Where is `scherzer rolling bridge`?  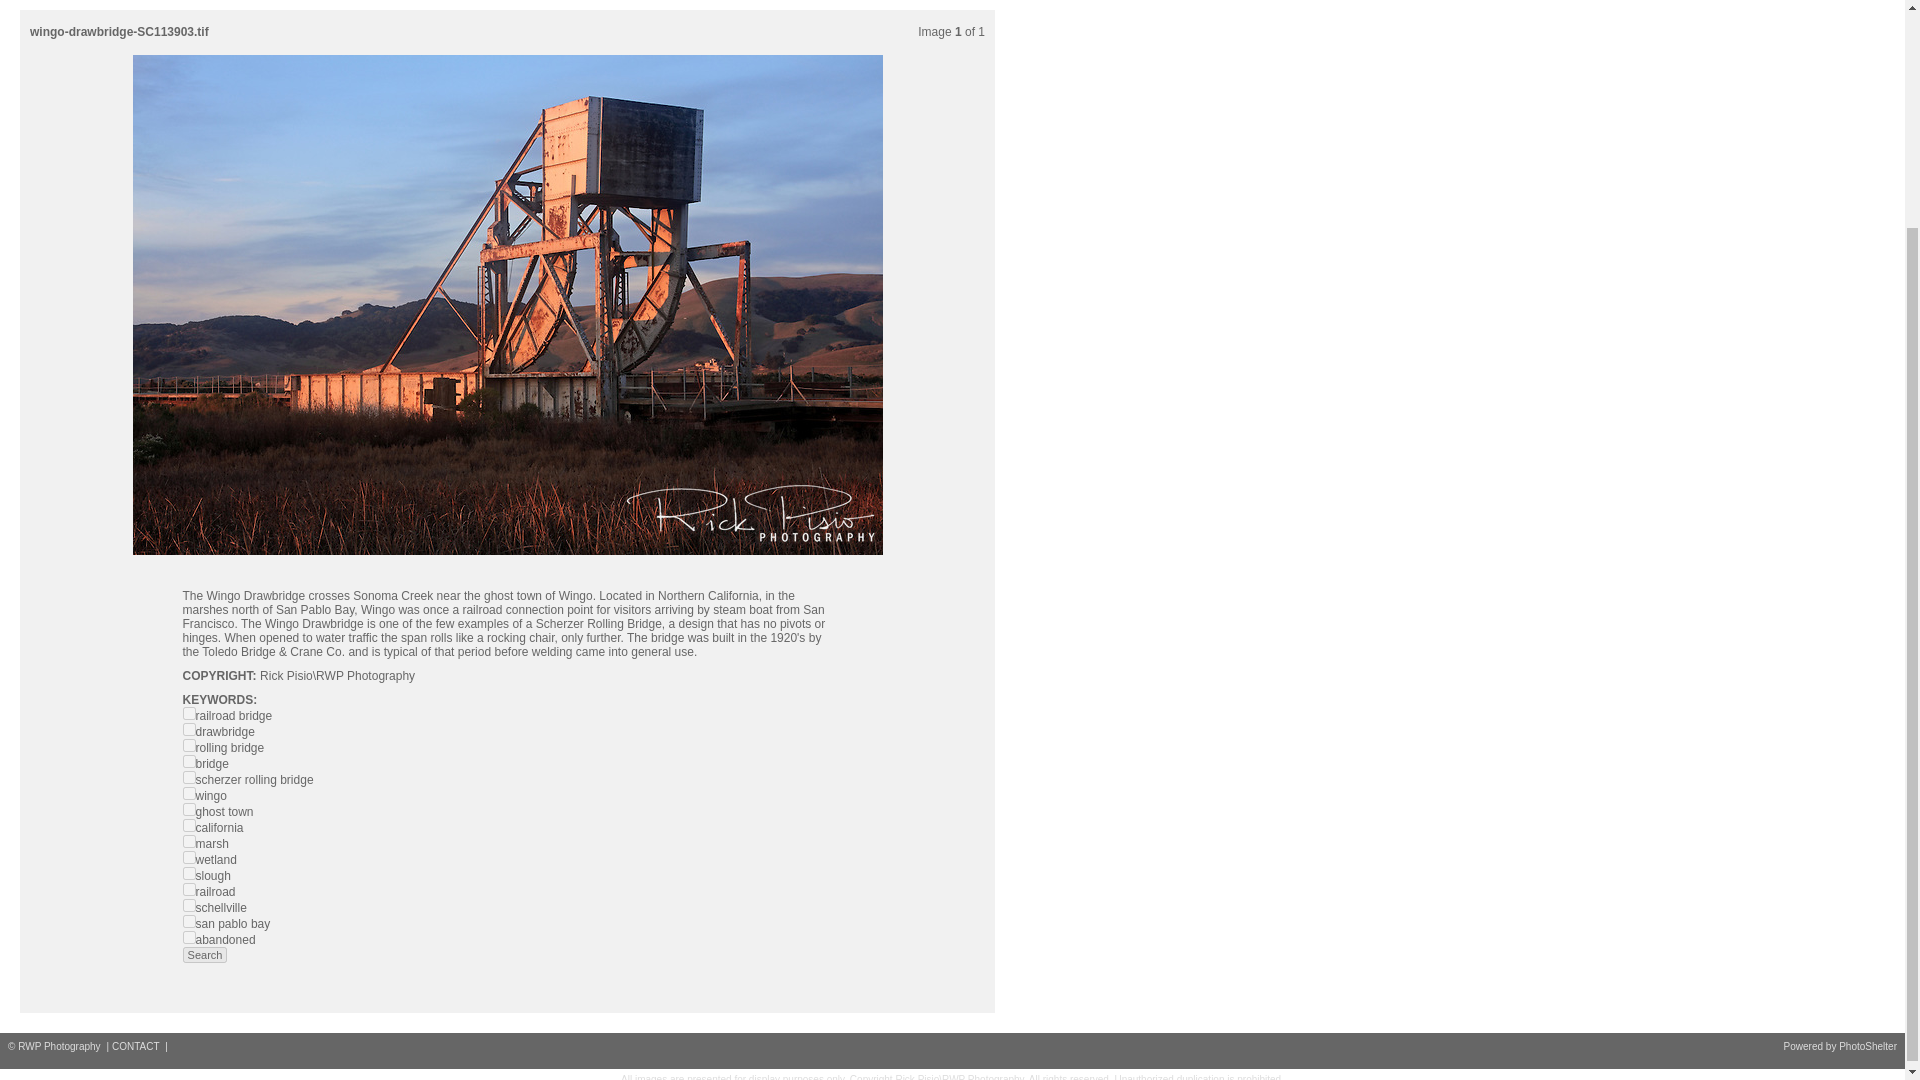 scherzer rolling bridge is located at coordinates (188, 778).